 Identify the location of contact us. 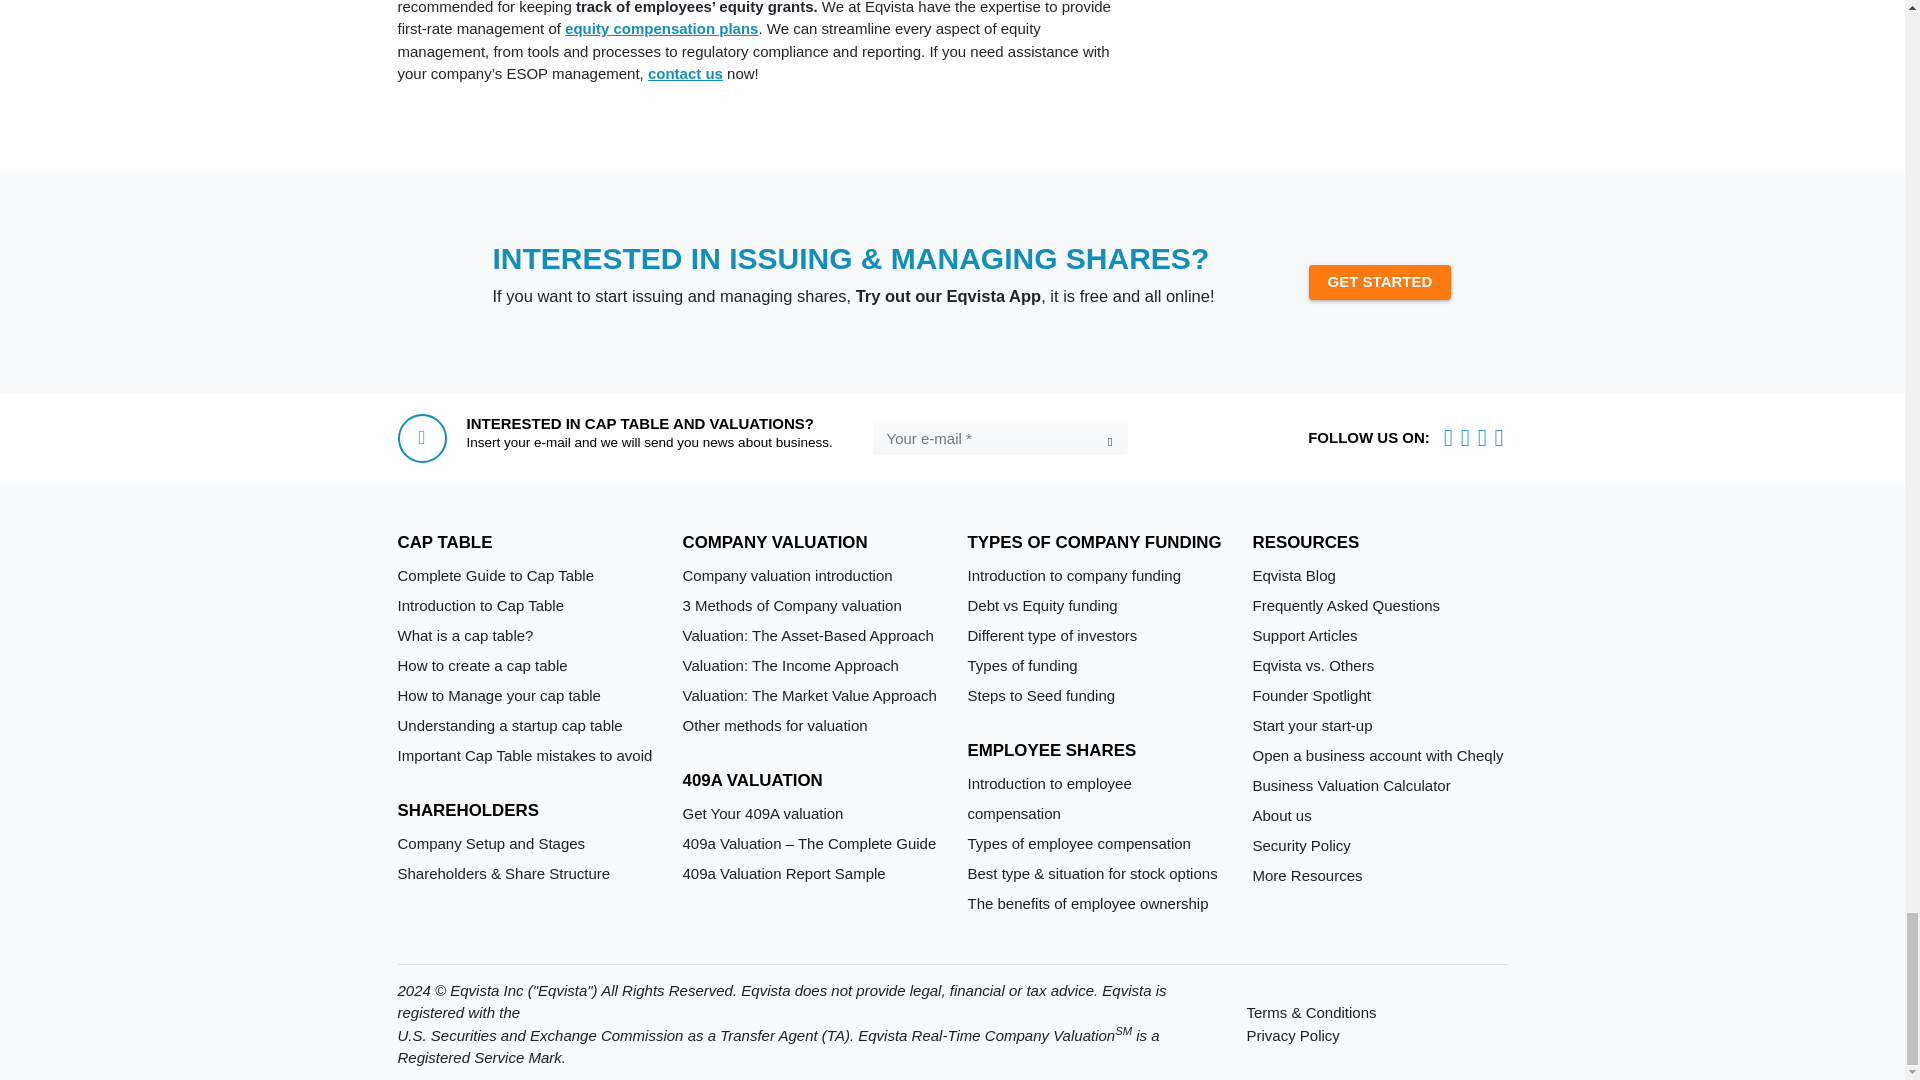
(686, 73).